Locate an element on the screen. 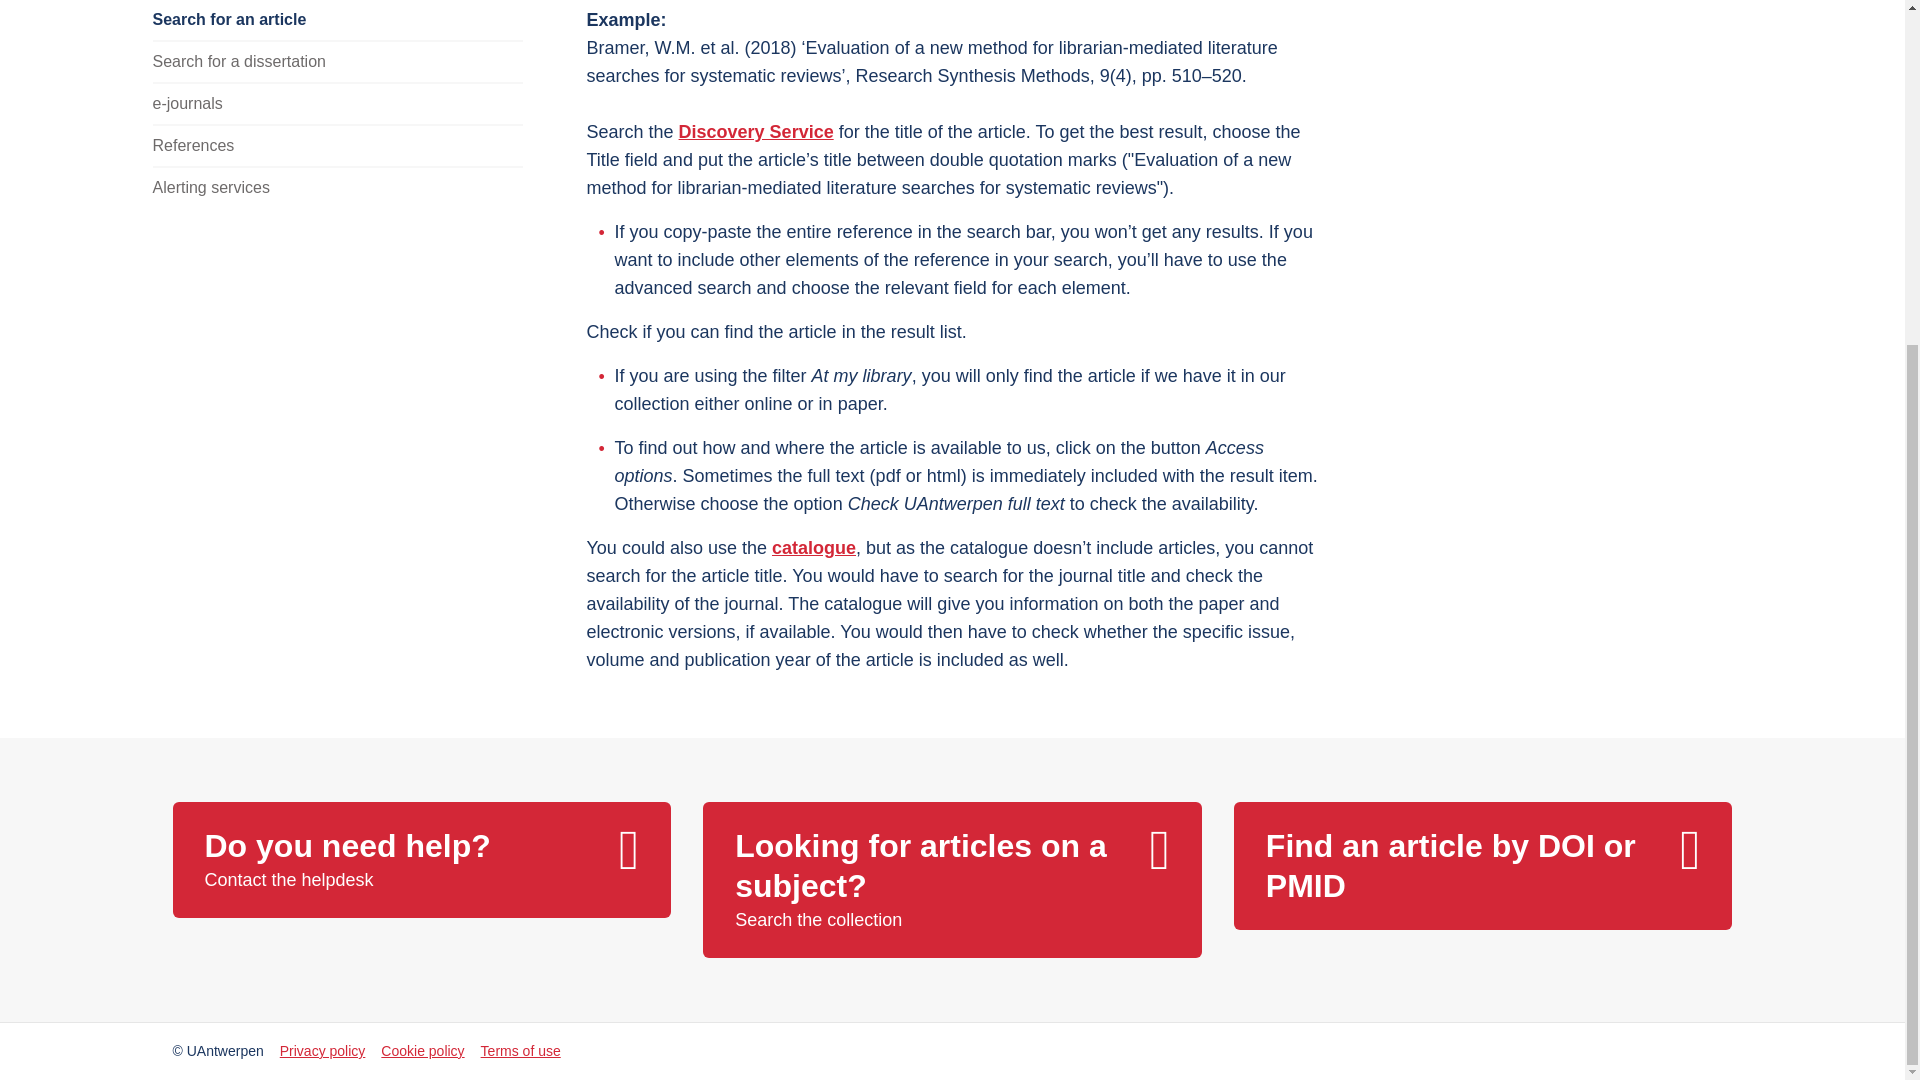  References is located at coordinates (1484, 866).